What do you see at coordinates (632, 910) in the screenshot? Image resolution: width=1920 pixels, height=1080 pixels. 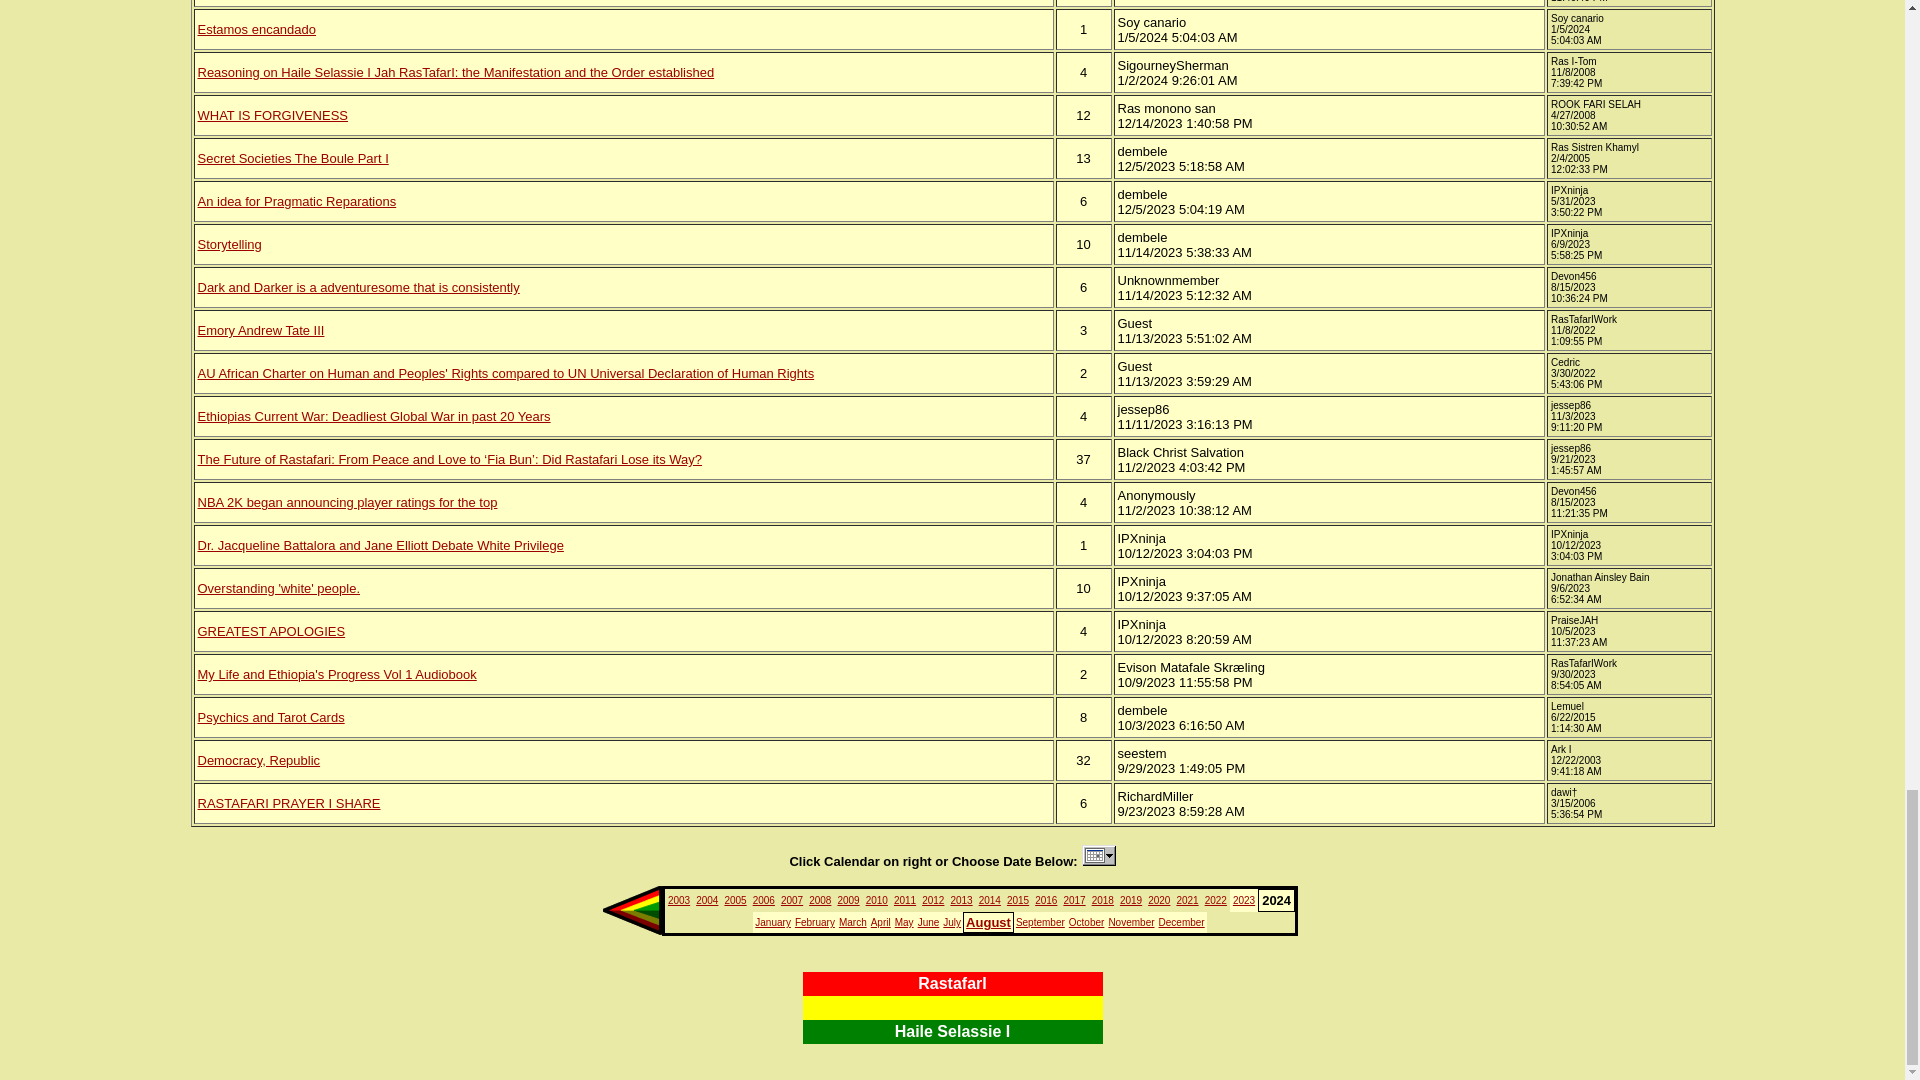 I see `Older Reasonings` at bounding box center [632, 910].